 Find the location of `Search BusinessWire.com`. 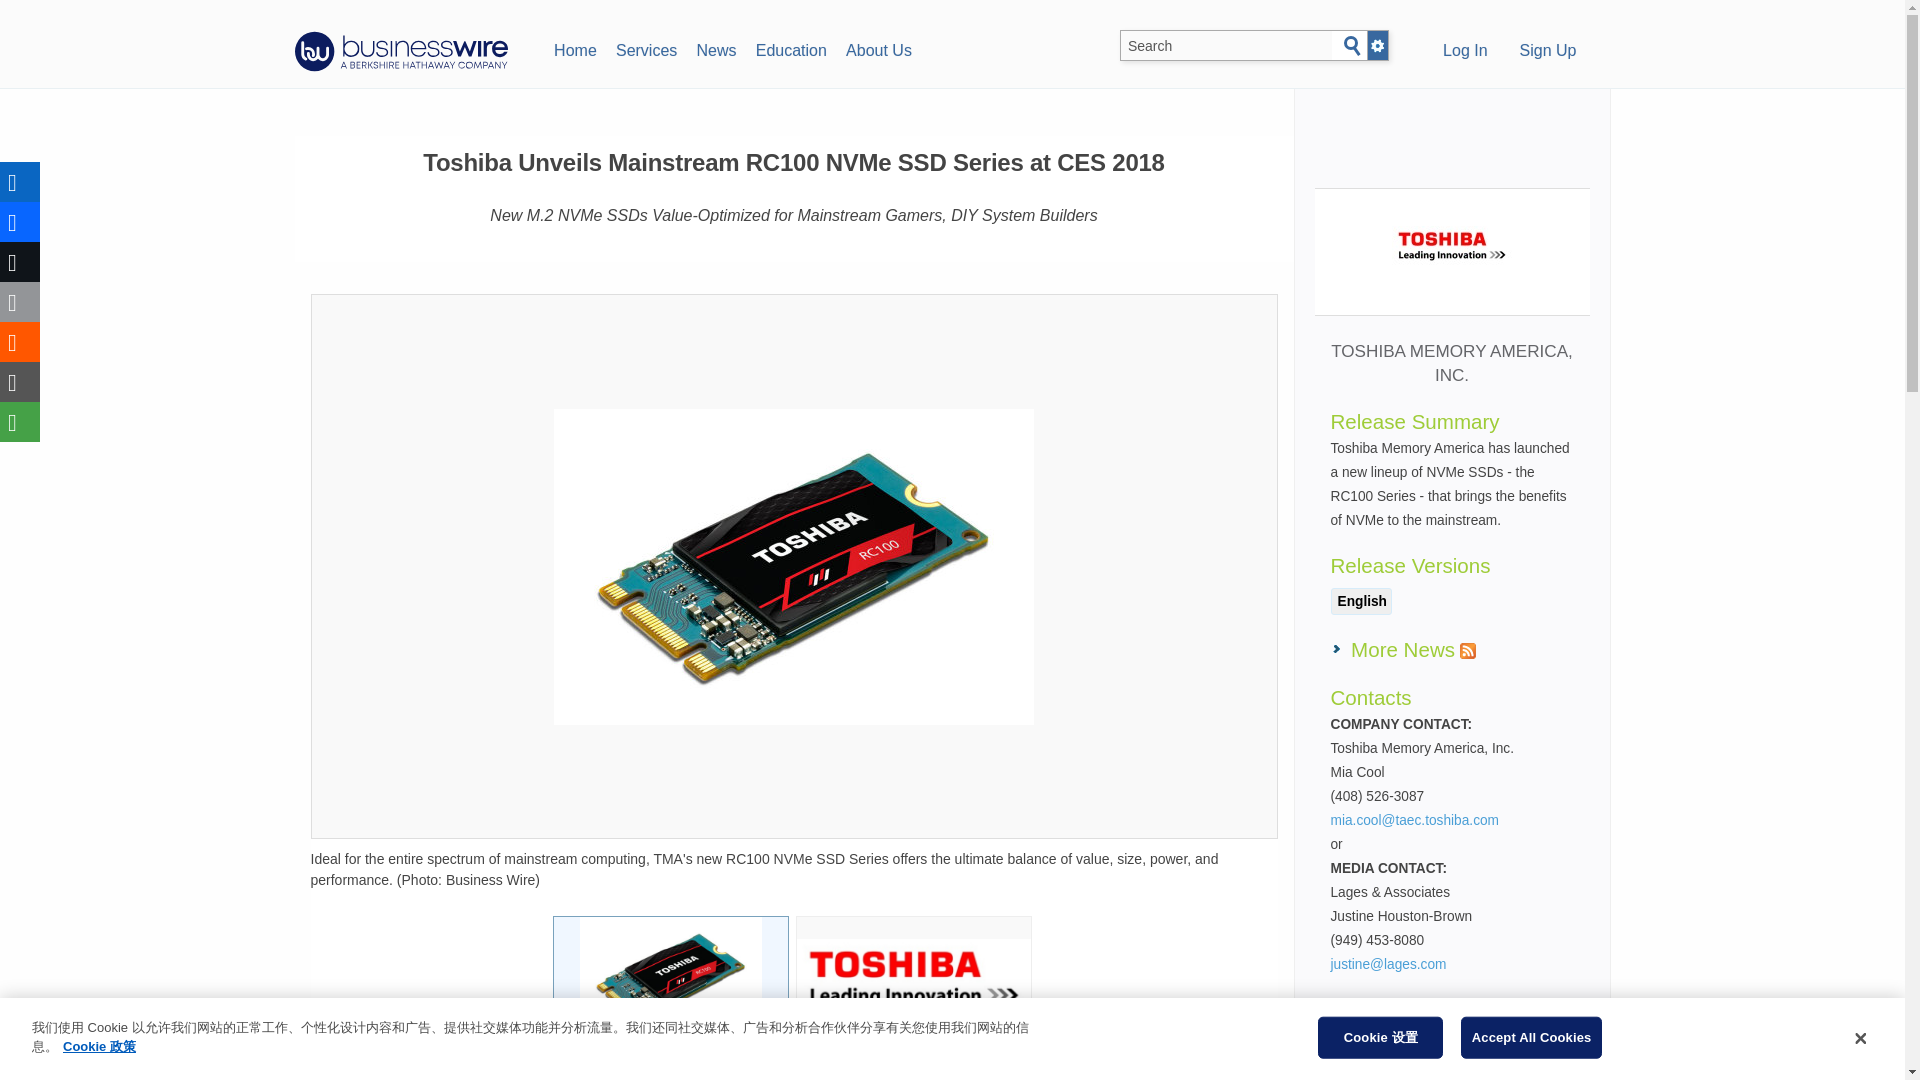

Search BusinessWire.com is located at coordinates (1226, 46).